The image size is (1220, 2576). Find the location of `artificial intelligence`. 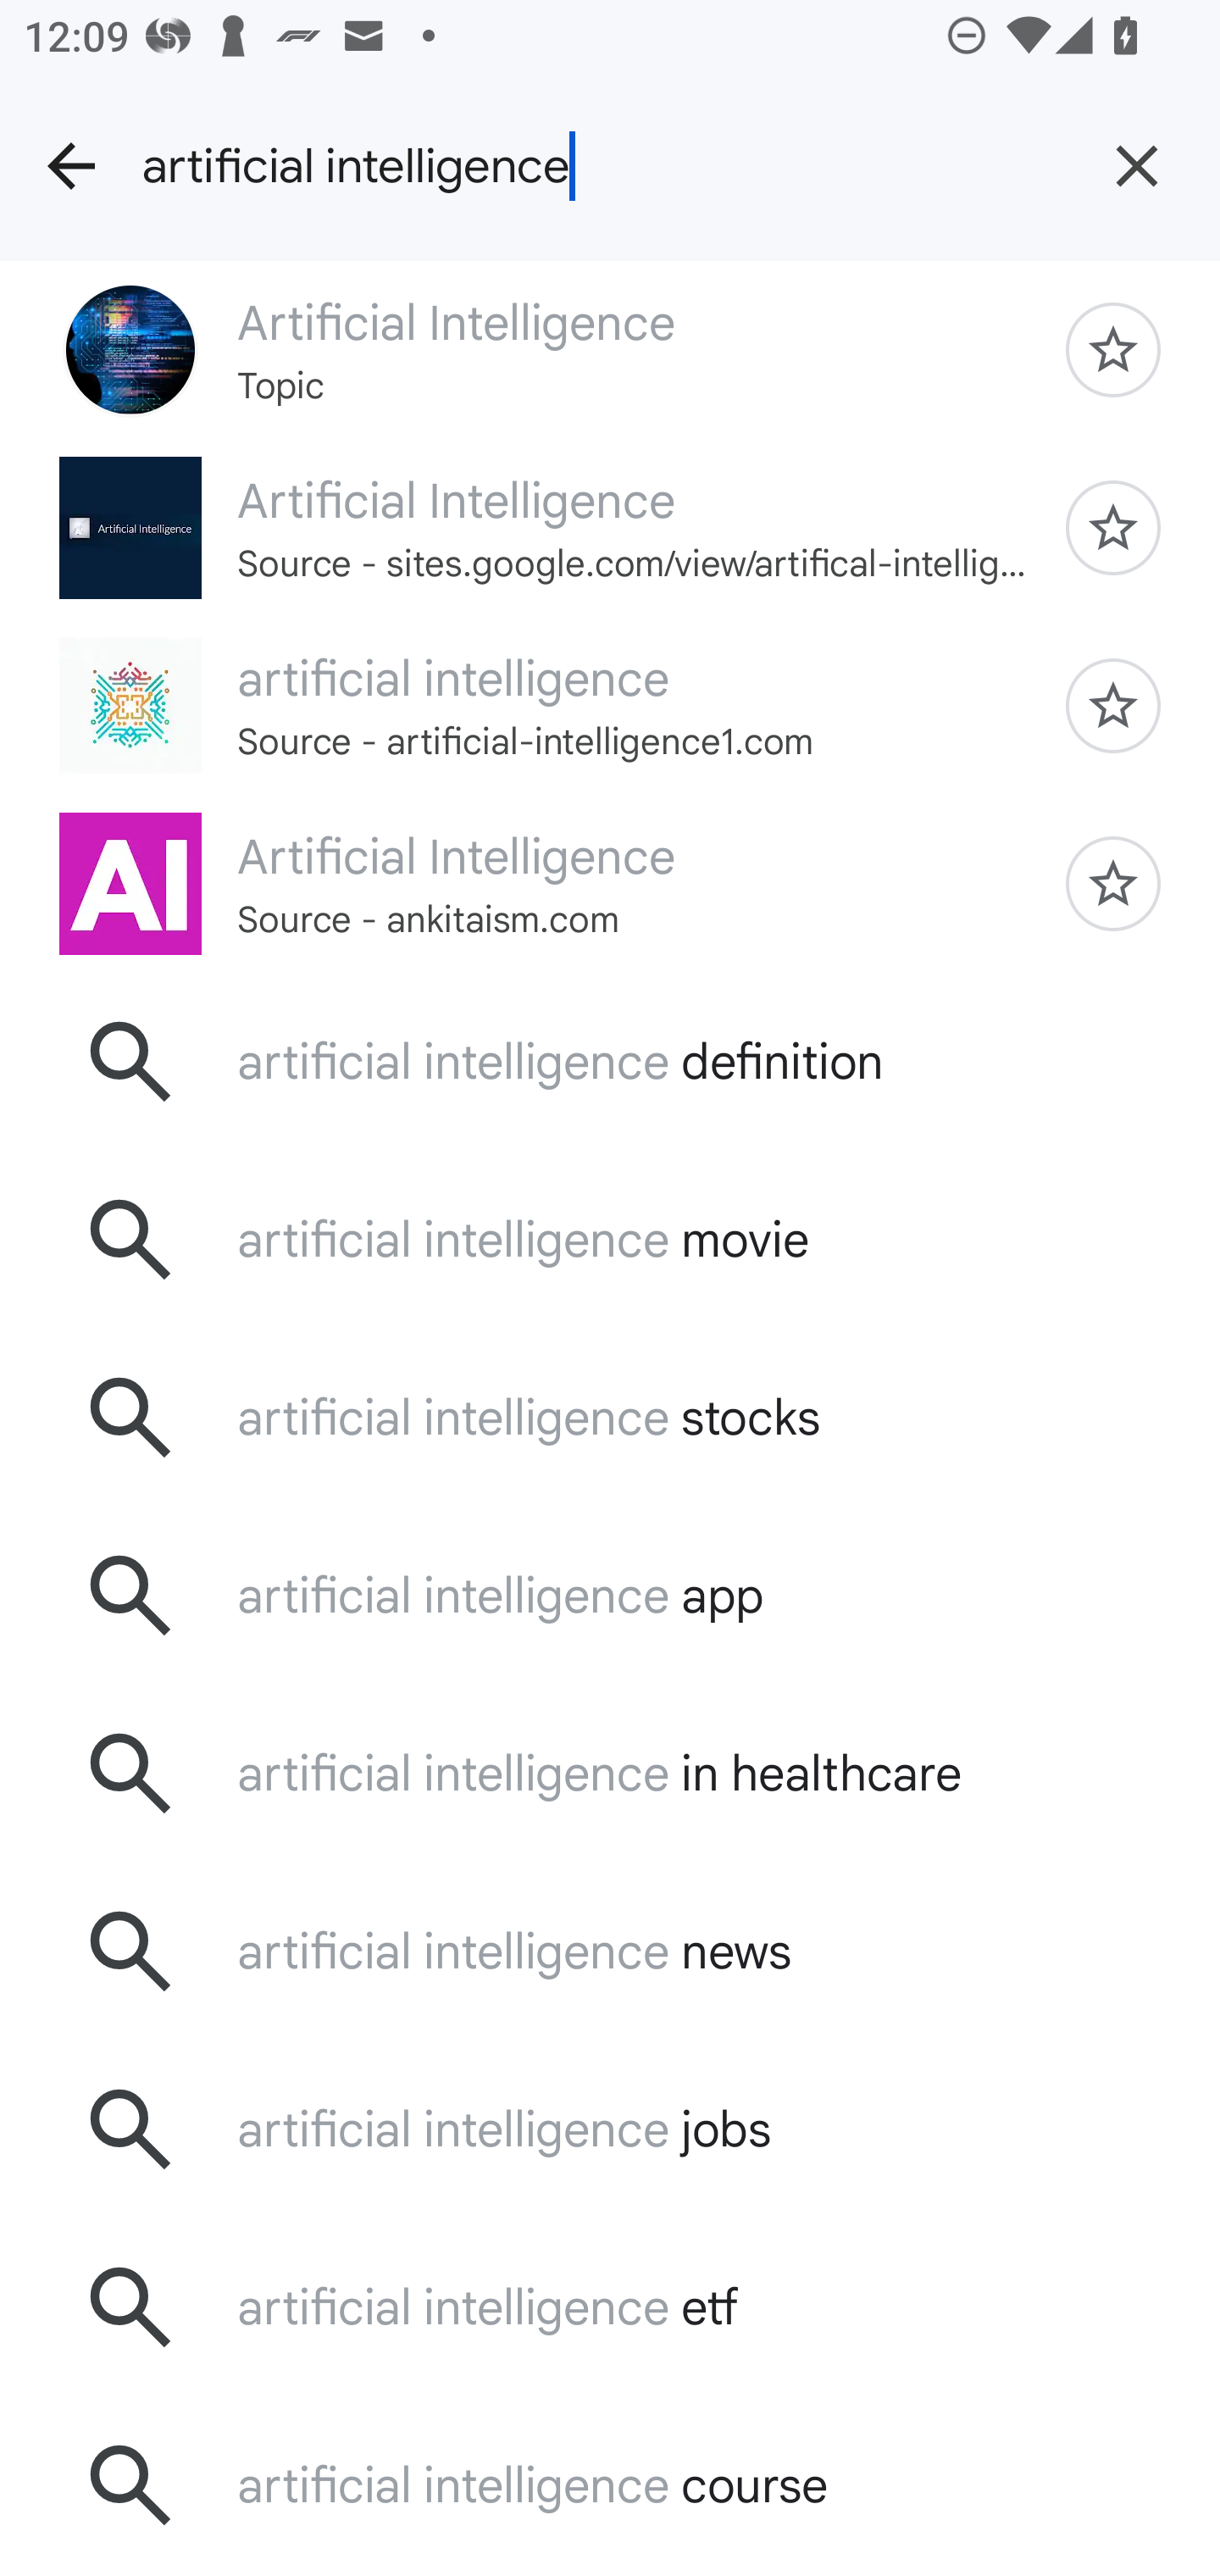

artificial intelligence is located at coordinates (598, 166).